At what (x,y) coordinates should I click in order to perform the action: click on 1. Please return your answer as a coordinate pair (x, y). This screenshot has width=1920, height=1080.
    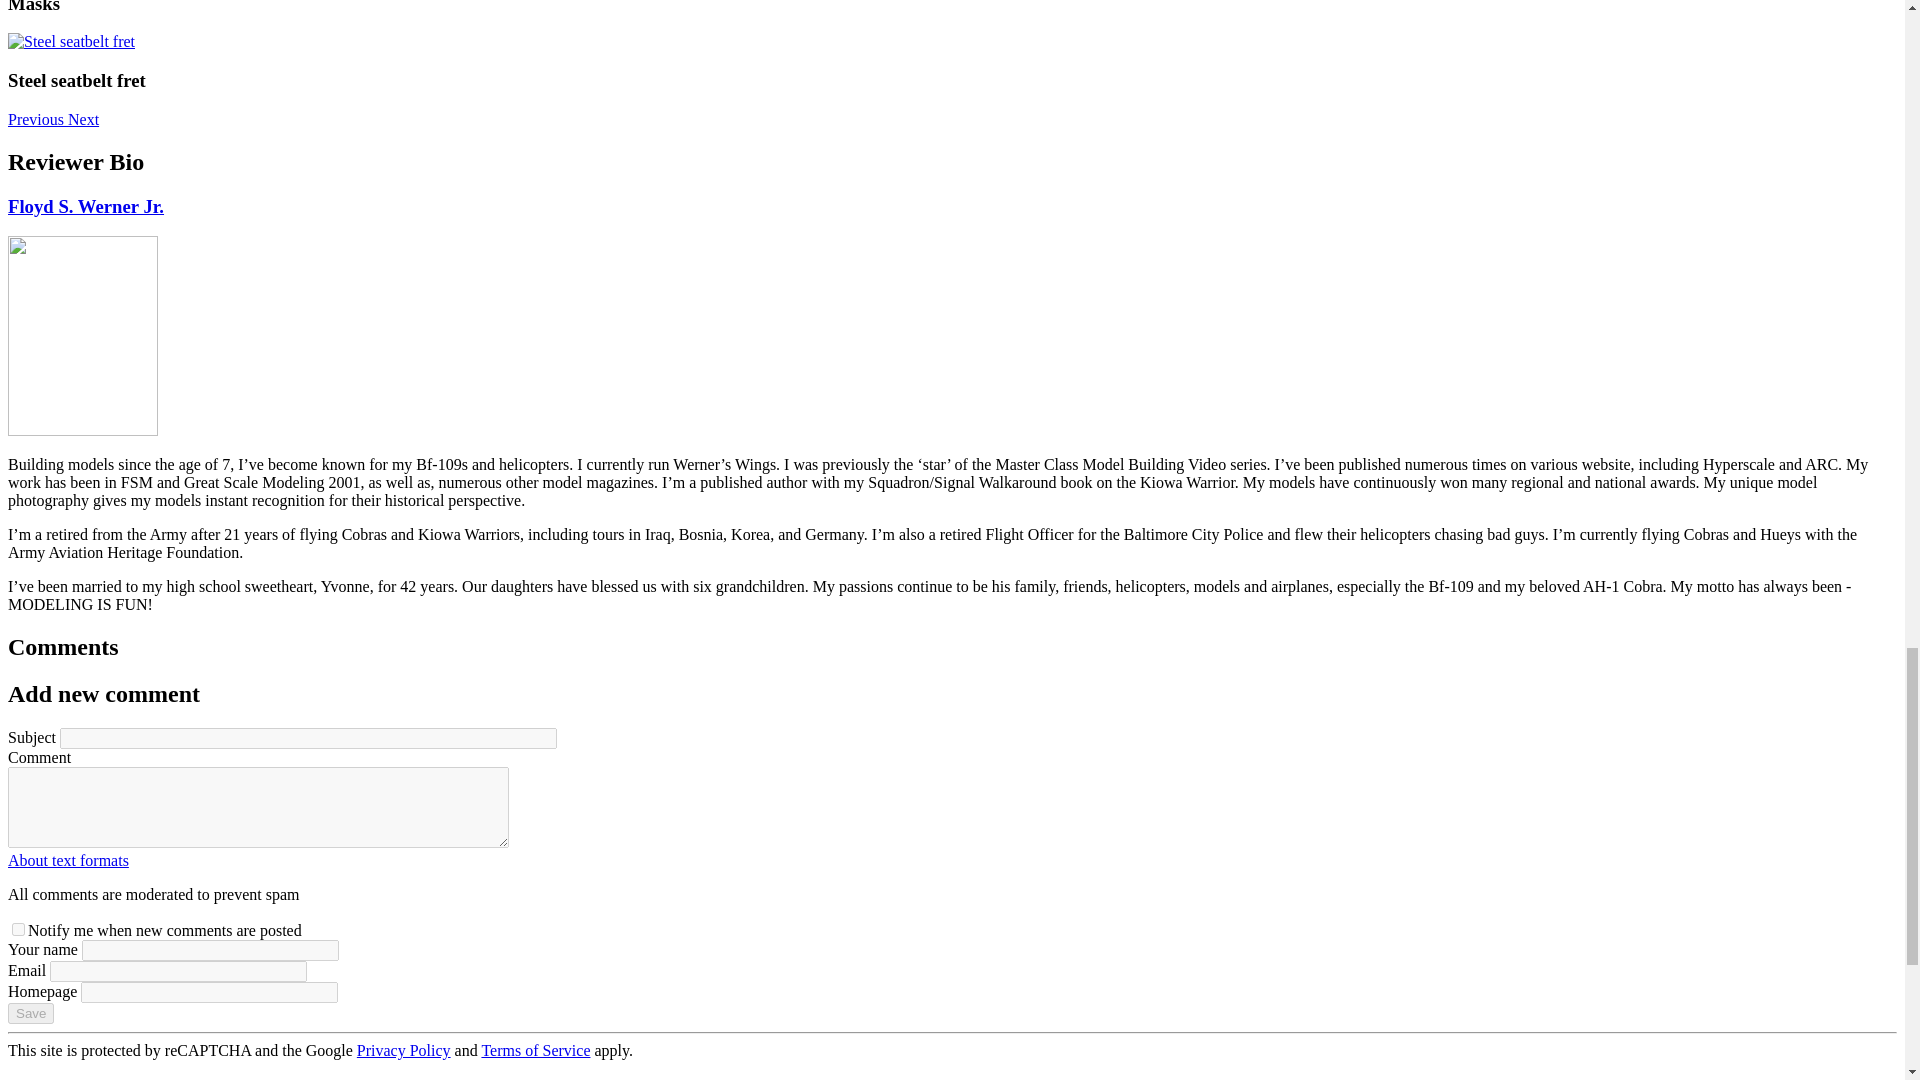
    Looking at the image, I should click on (18, 930).